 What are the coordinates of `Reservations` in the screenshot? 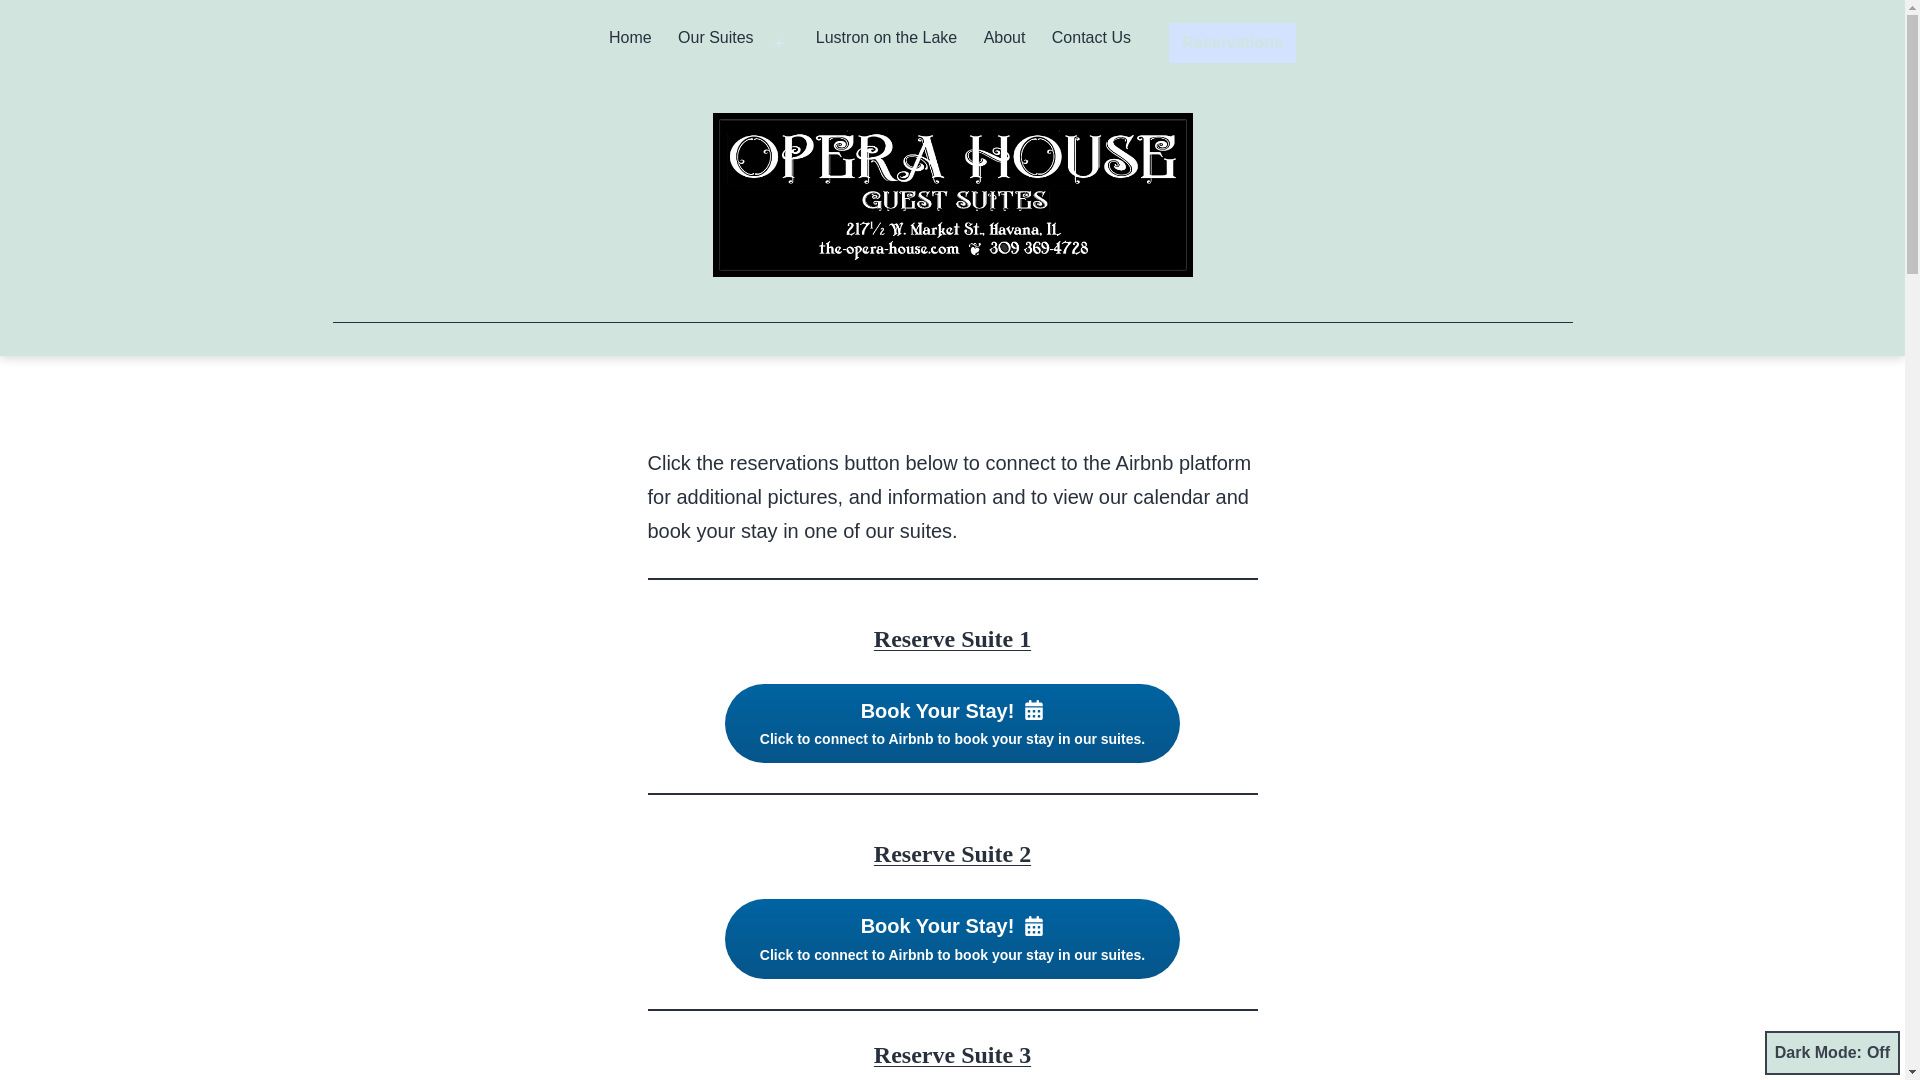 It's located at (1232, 42).